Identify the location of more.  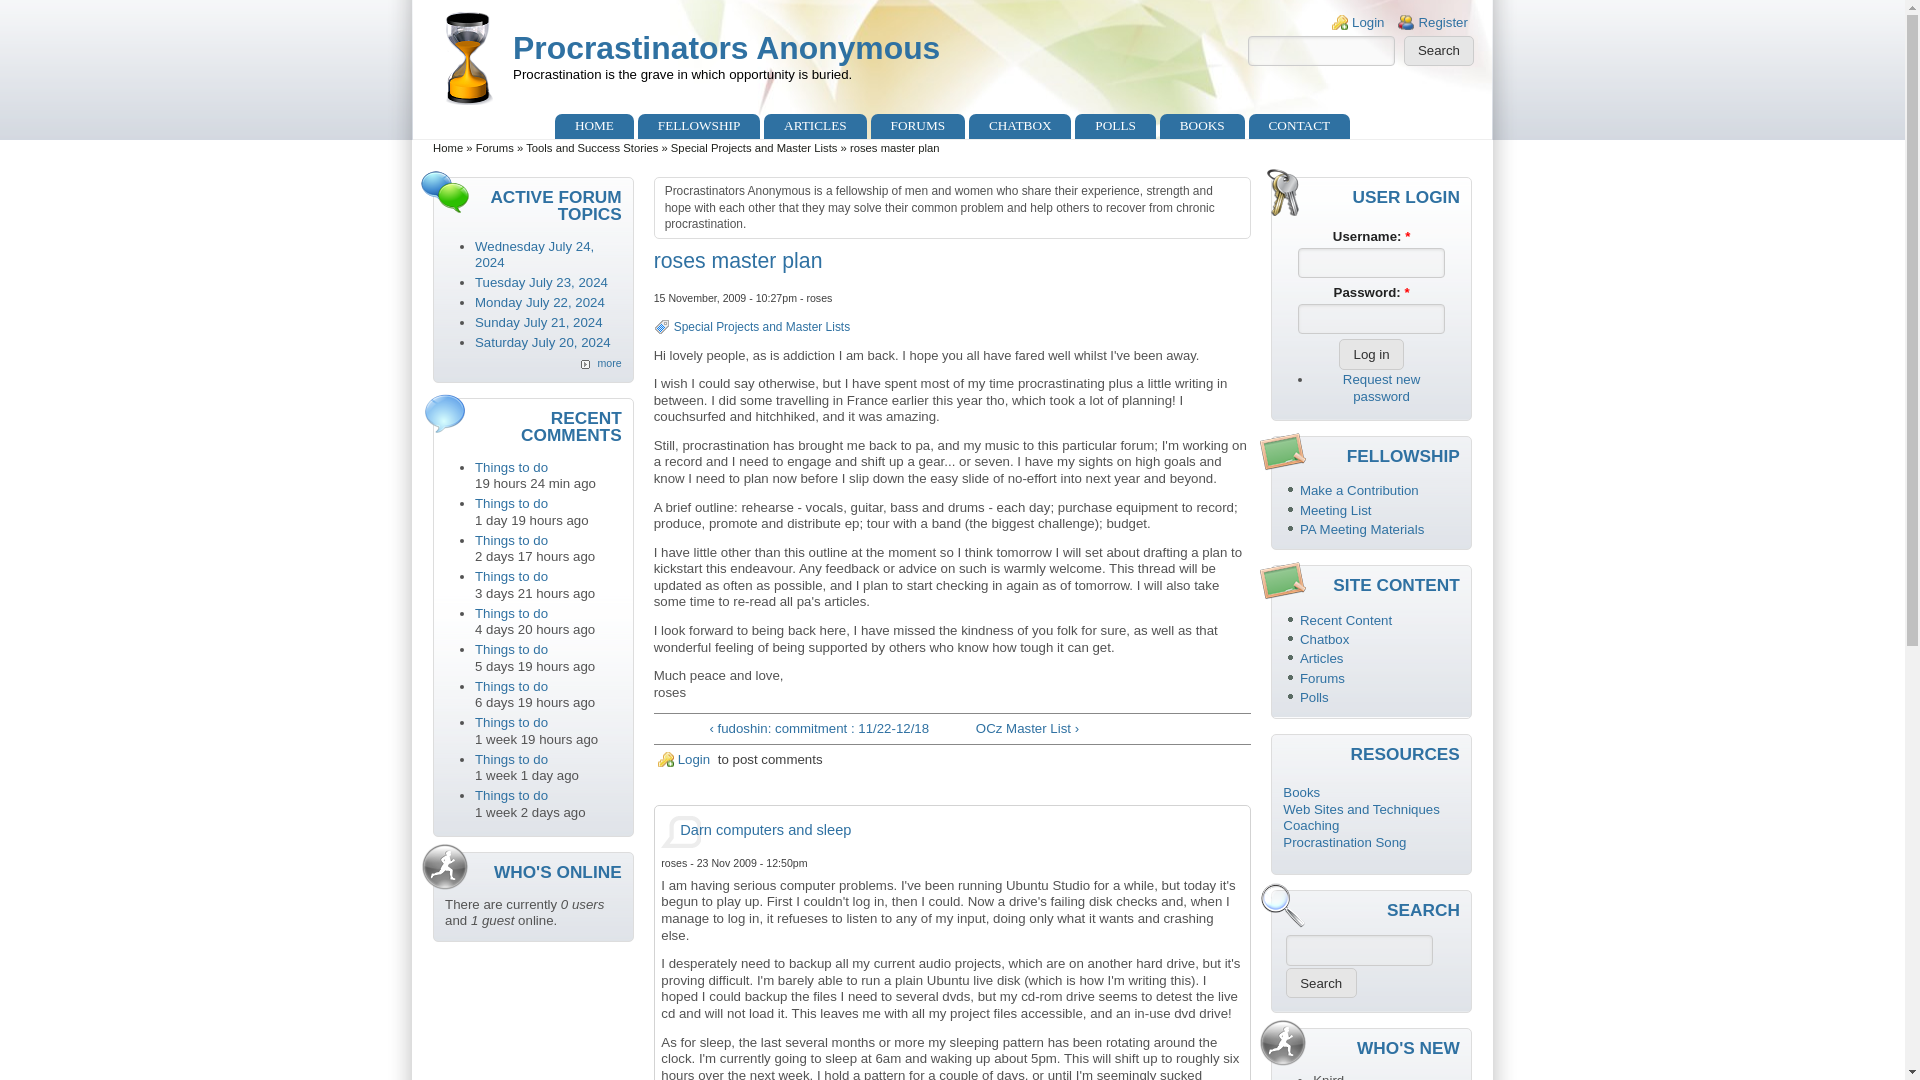
(600, 363).